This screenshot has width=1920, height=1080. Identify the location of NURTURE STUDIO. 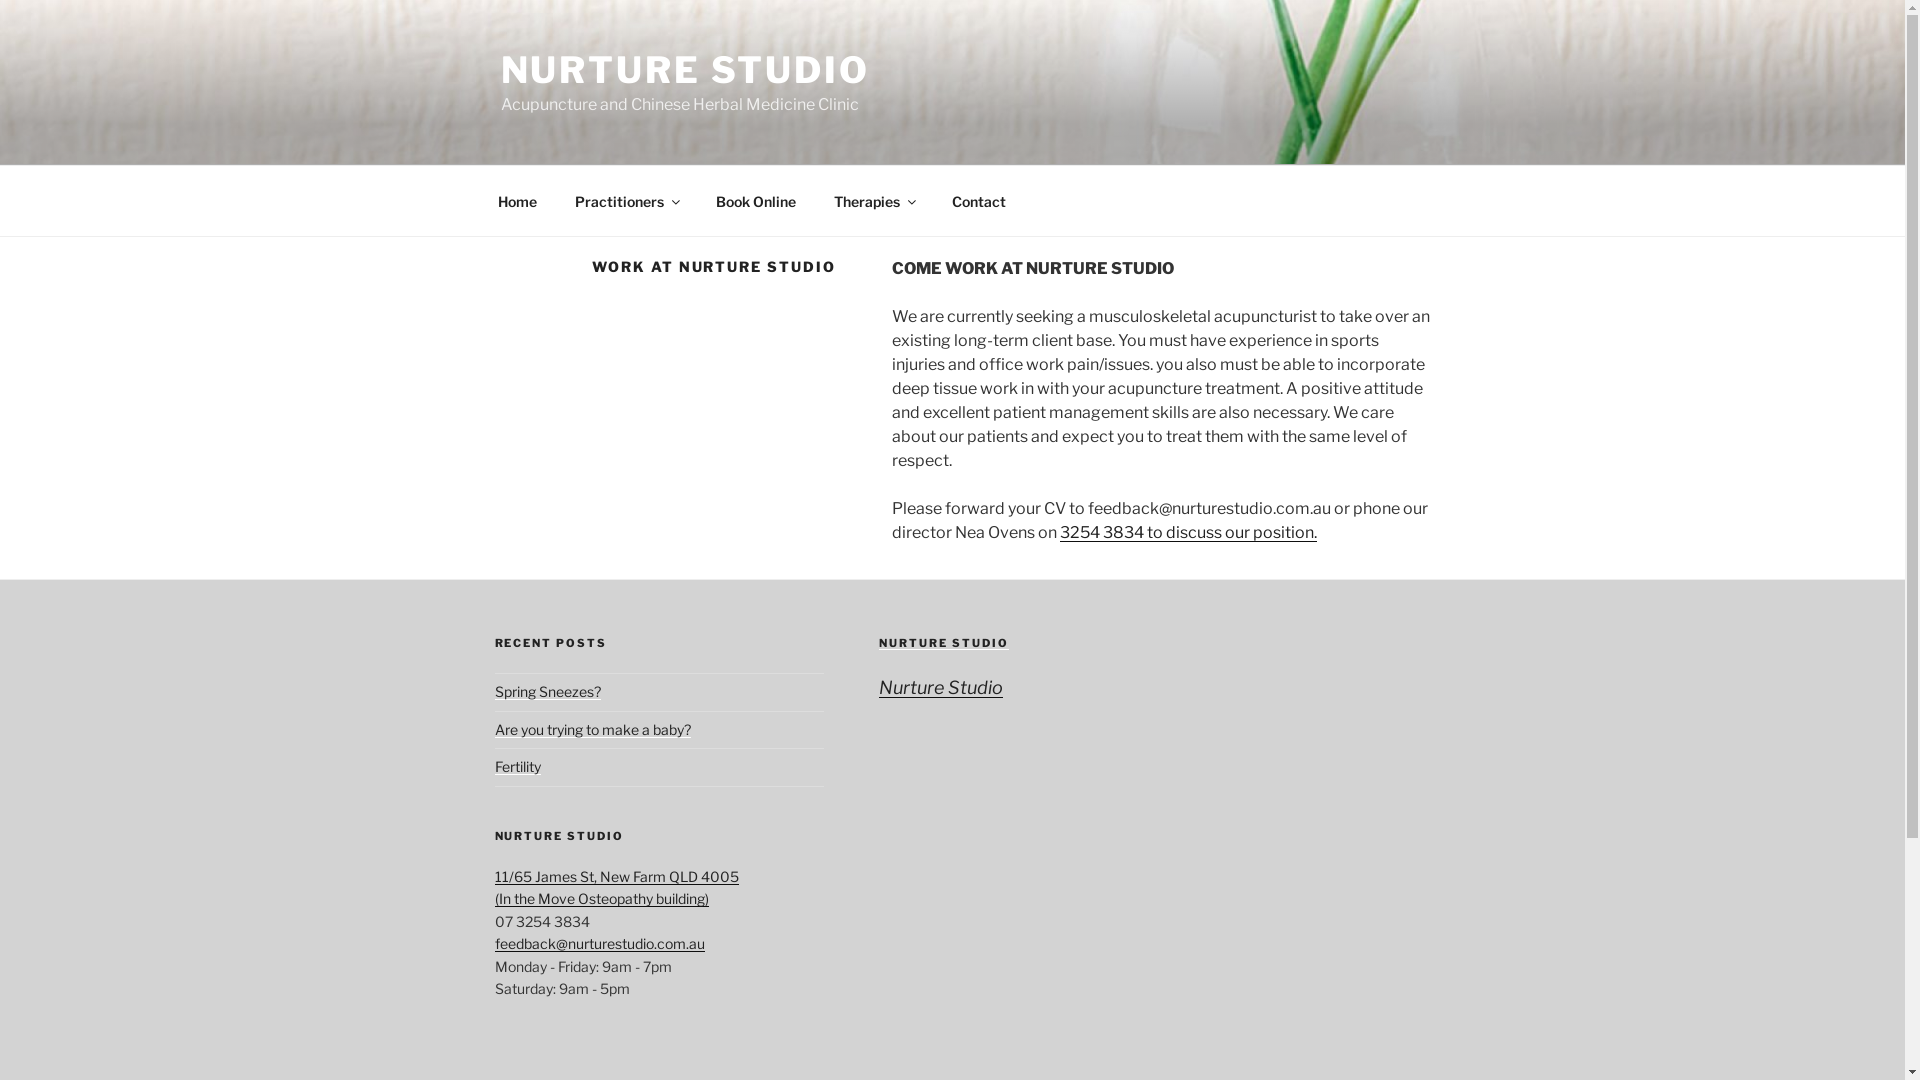
(684, 70).